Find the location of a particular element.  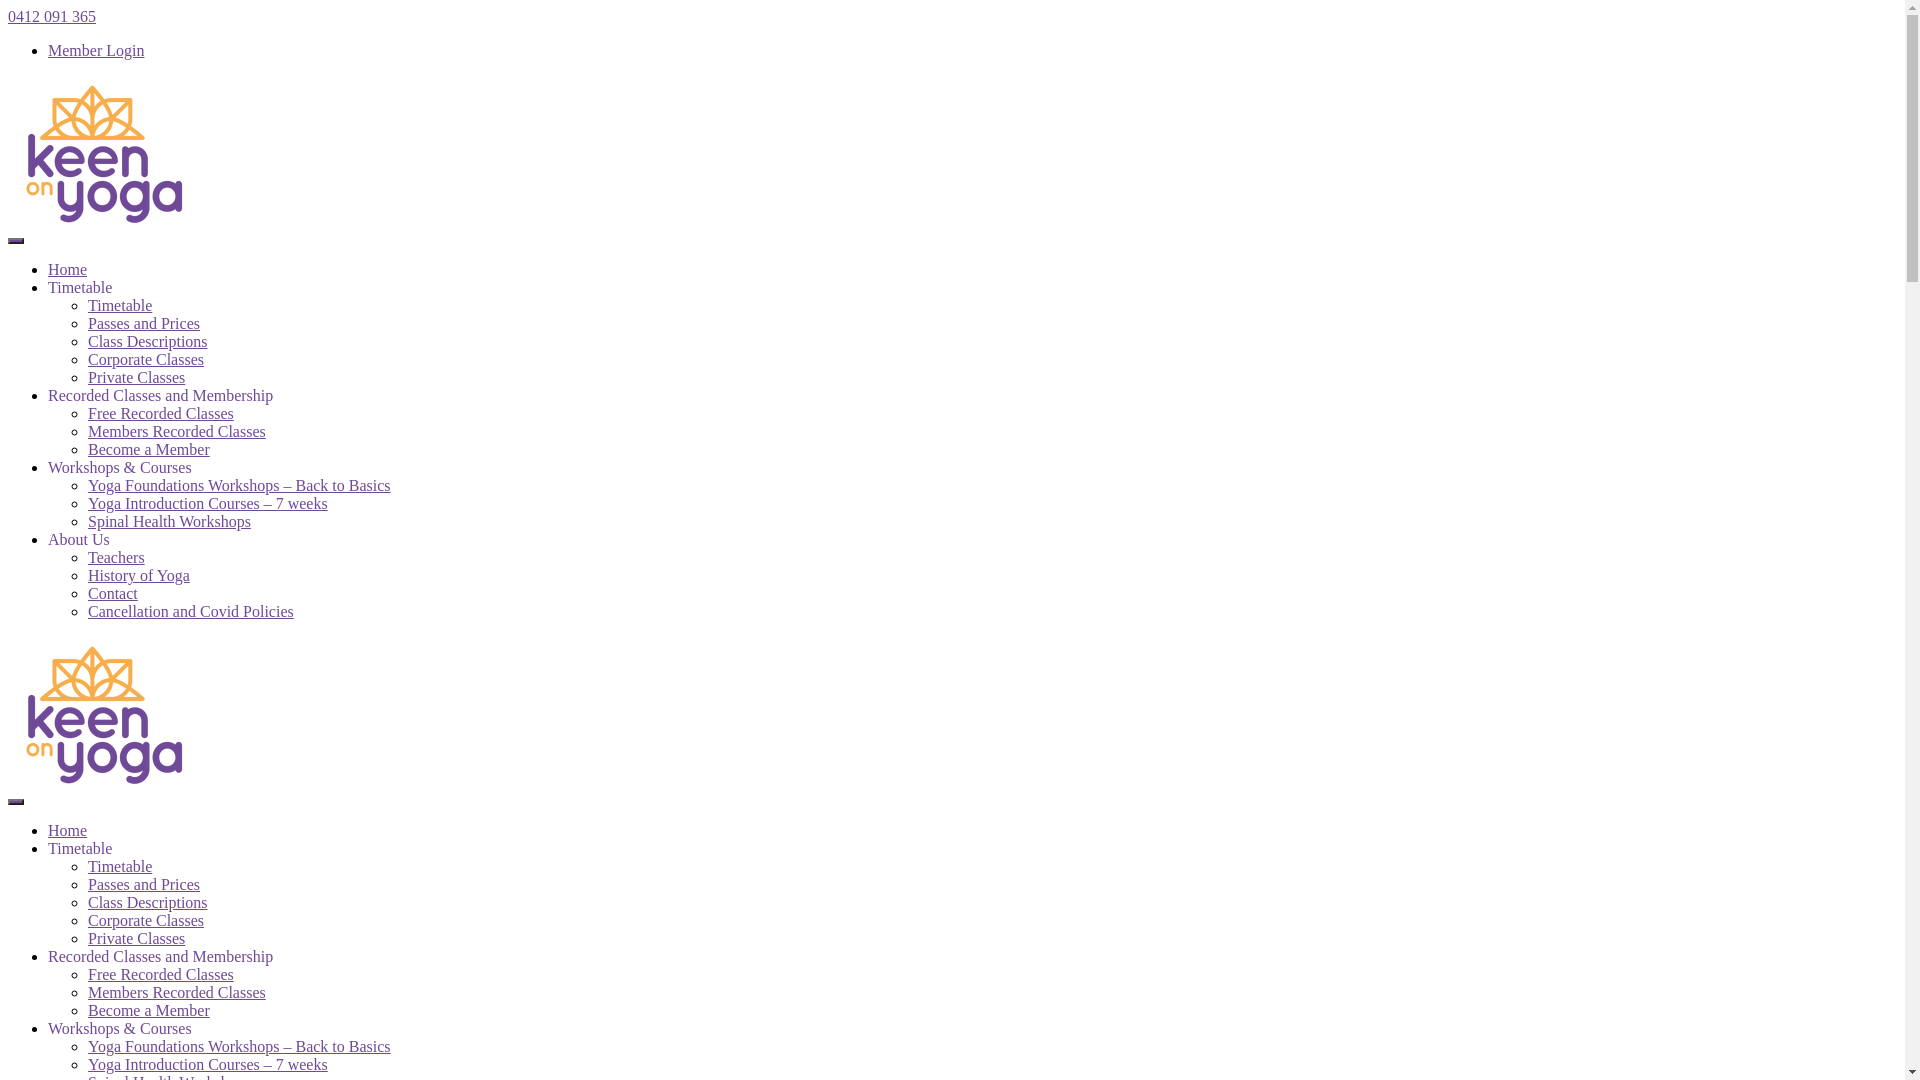

Timetable is located at coordinates (80, 848).